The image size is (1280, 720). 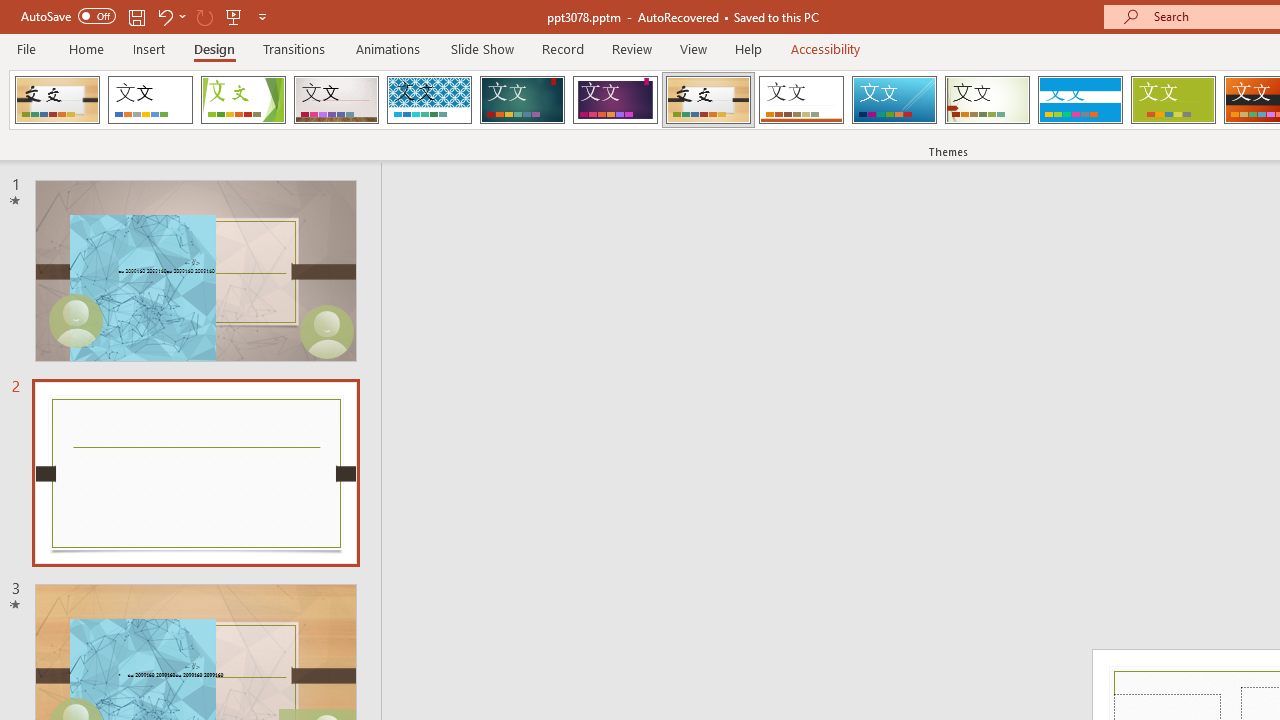 I want to click on Banded, so click(x=1080, y=100).